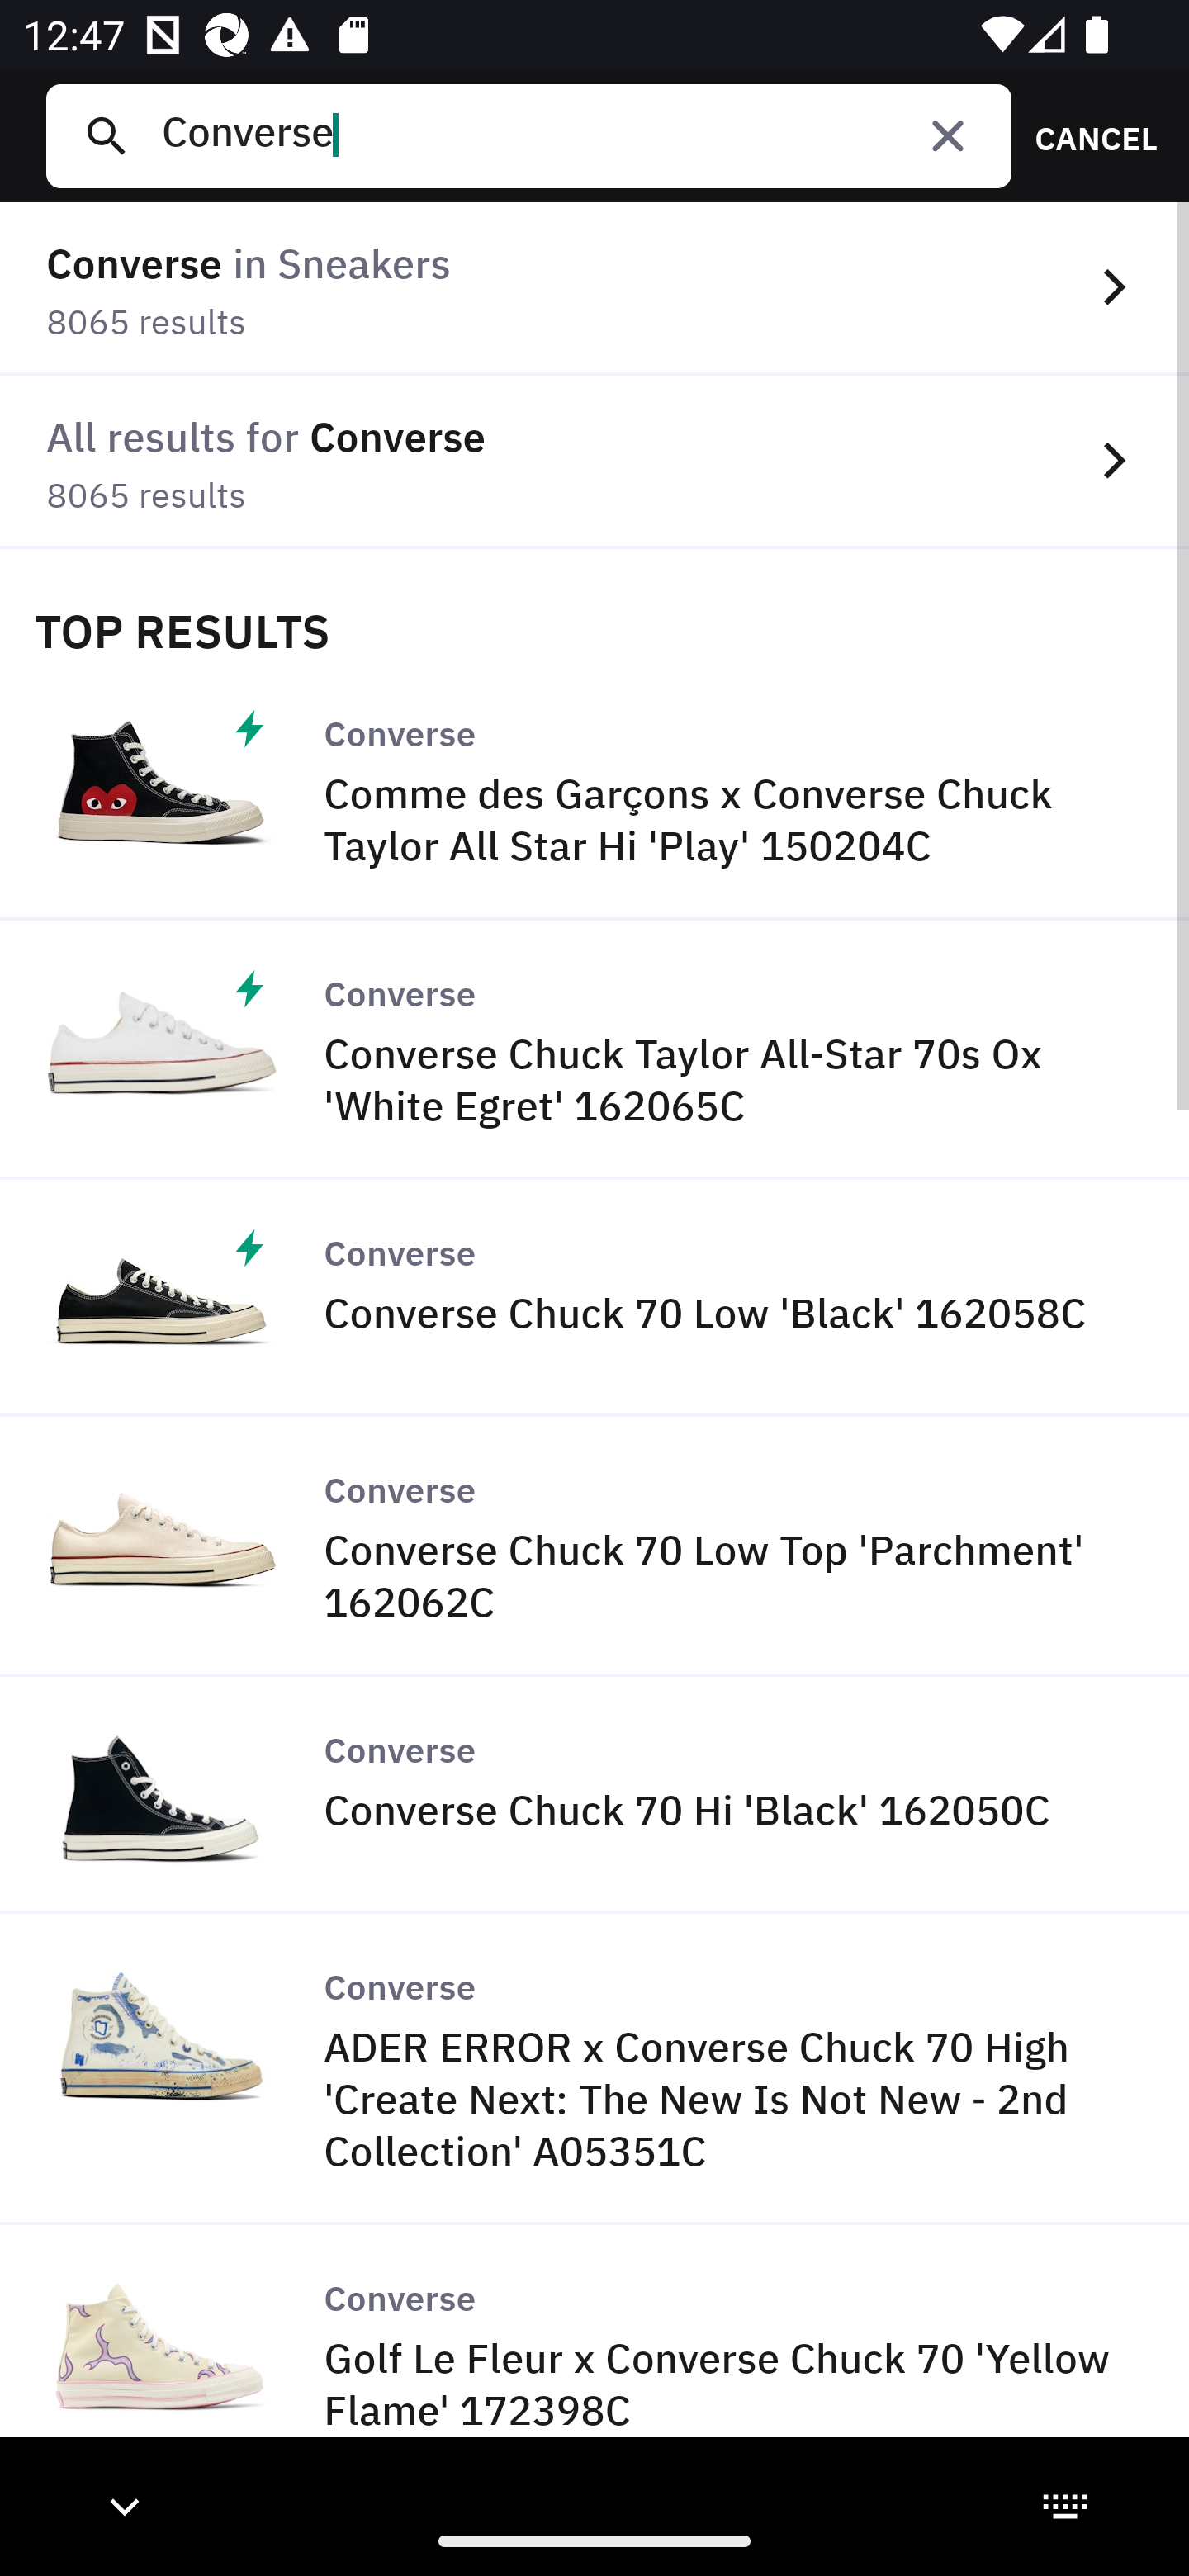 The height and width of the screenshot is (2576, 1189). I want to click on  Converse Converse Chuck 70 Low 'Black' 162058C, so click(594, 1298).